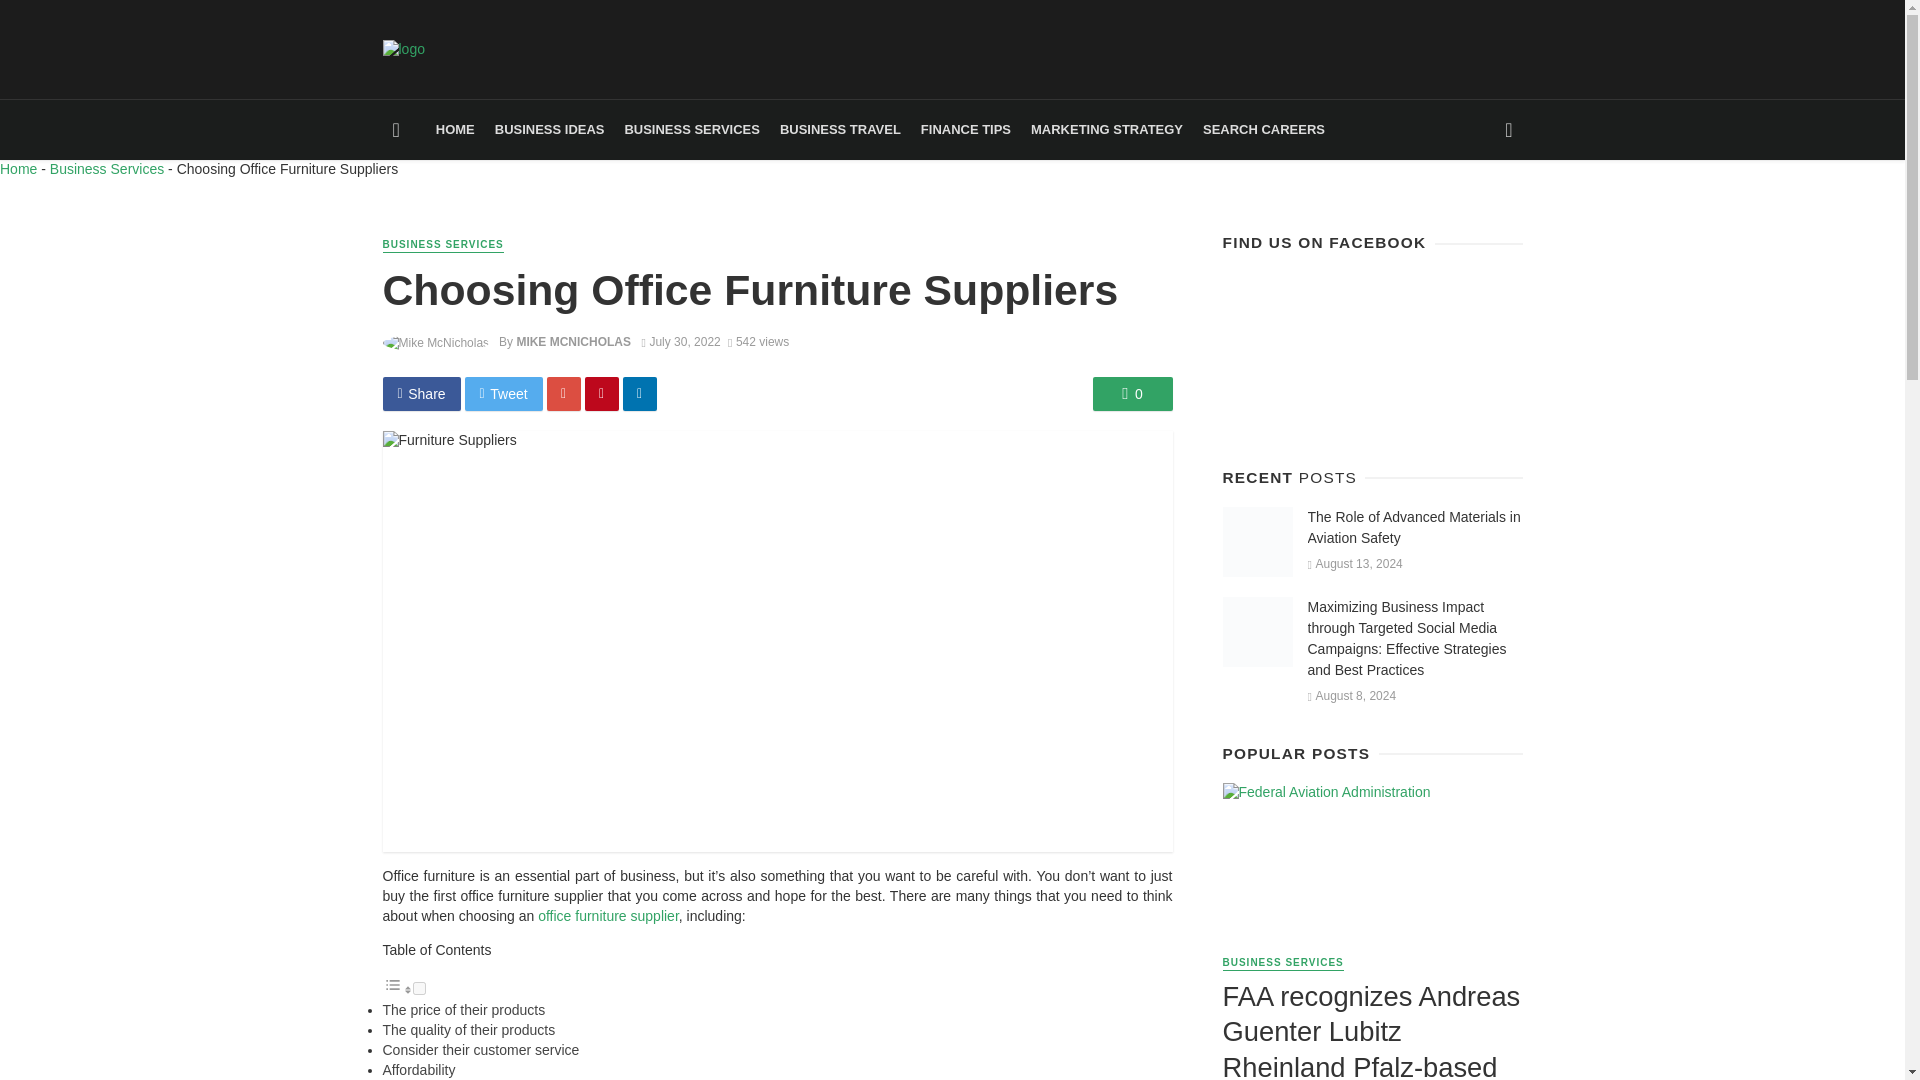  What do you see at coordinates (608, 916) in the screenshot?
I see `office furniture supplier` at bounding box center [608, 916].